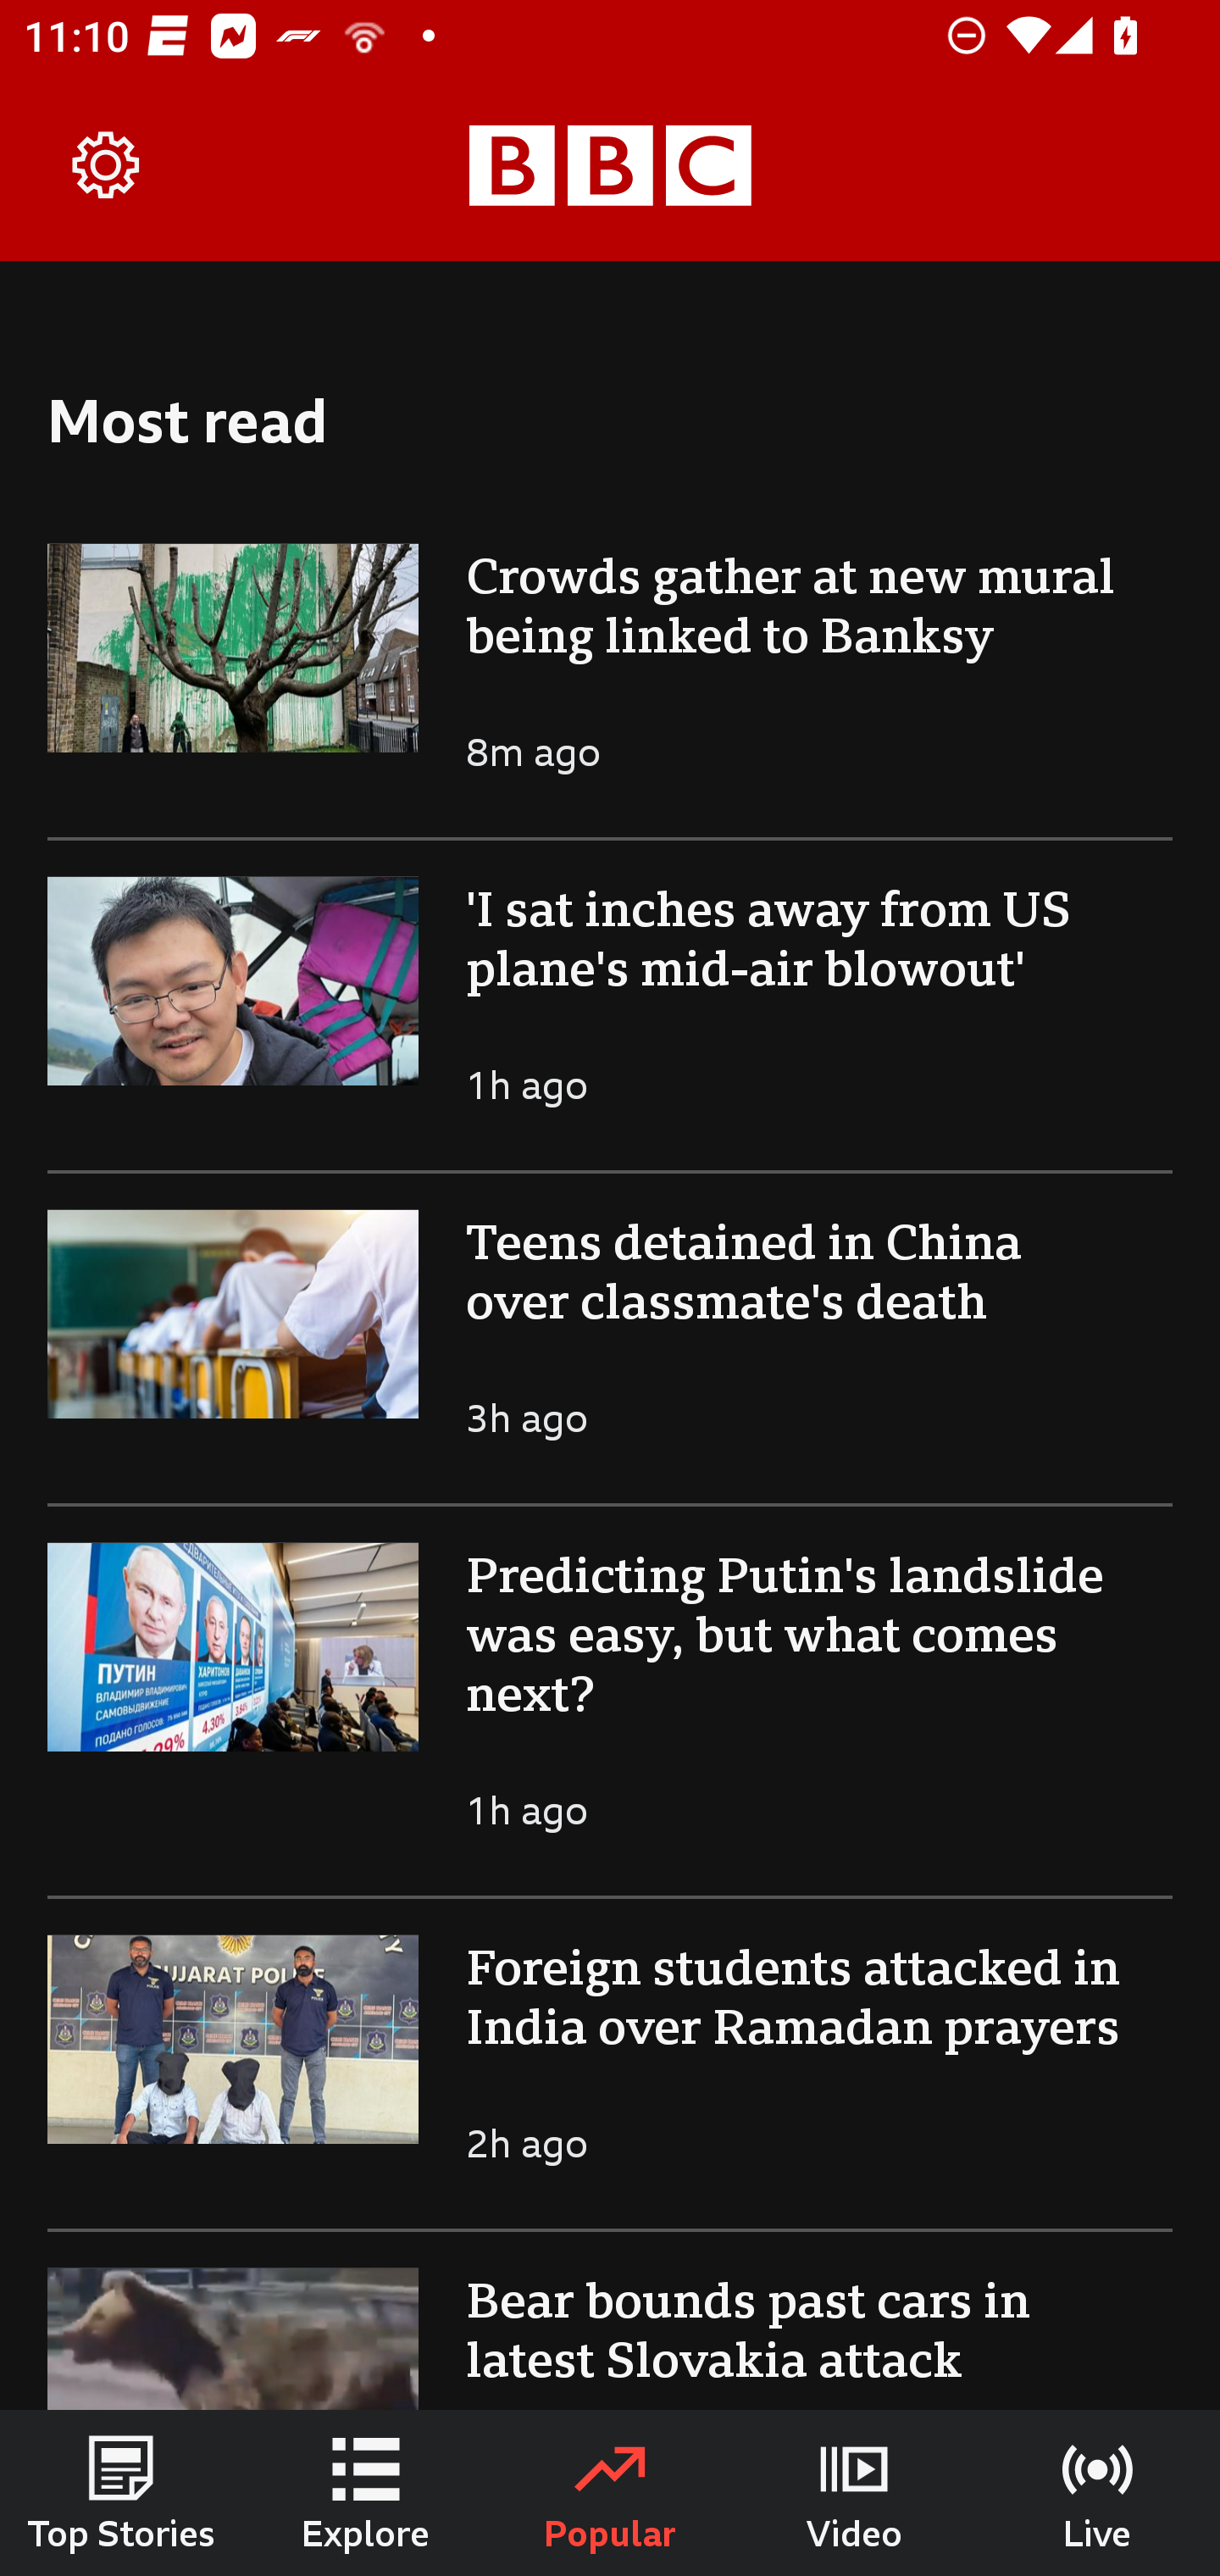 This screenshot has height=2576, width=1220. I want to click on Settings, so click(107, 166).